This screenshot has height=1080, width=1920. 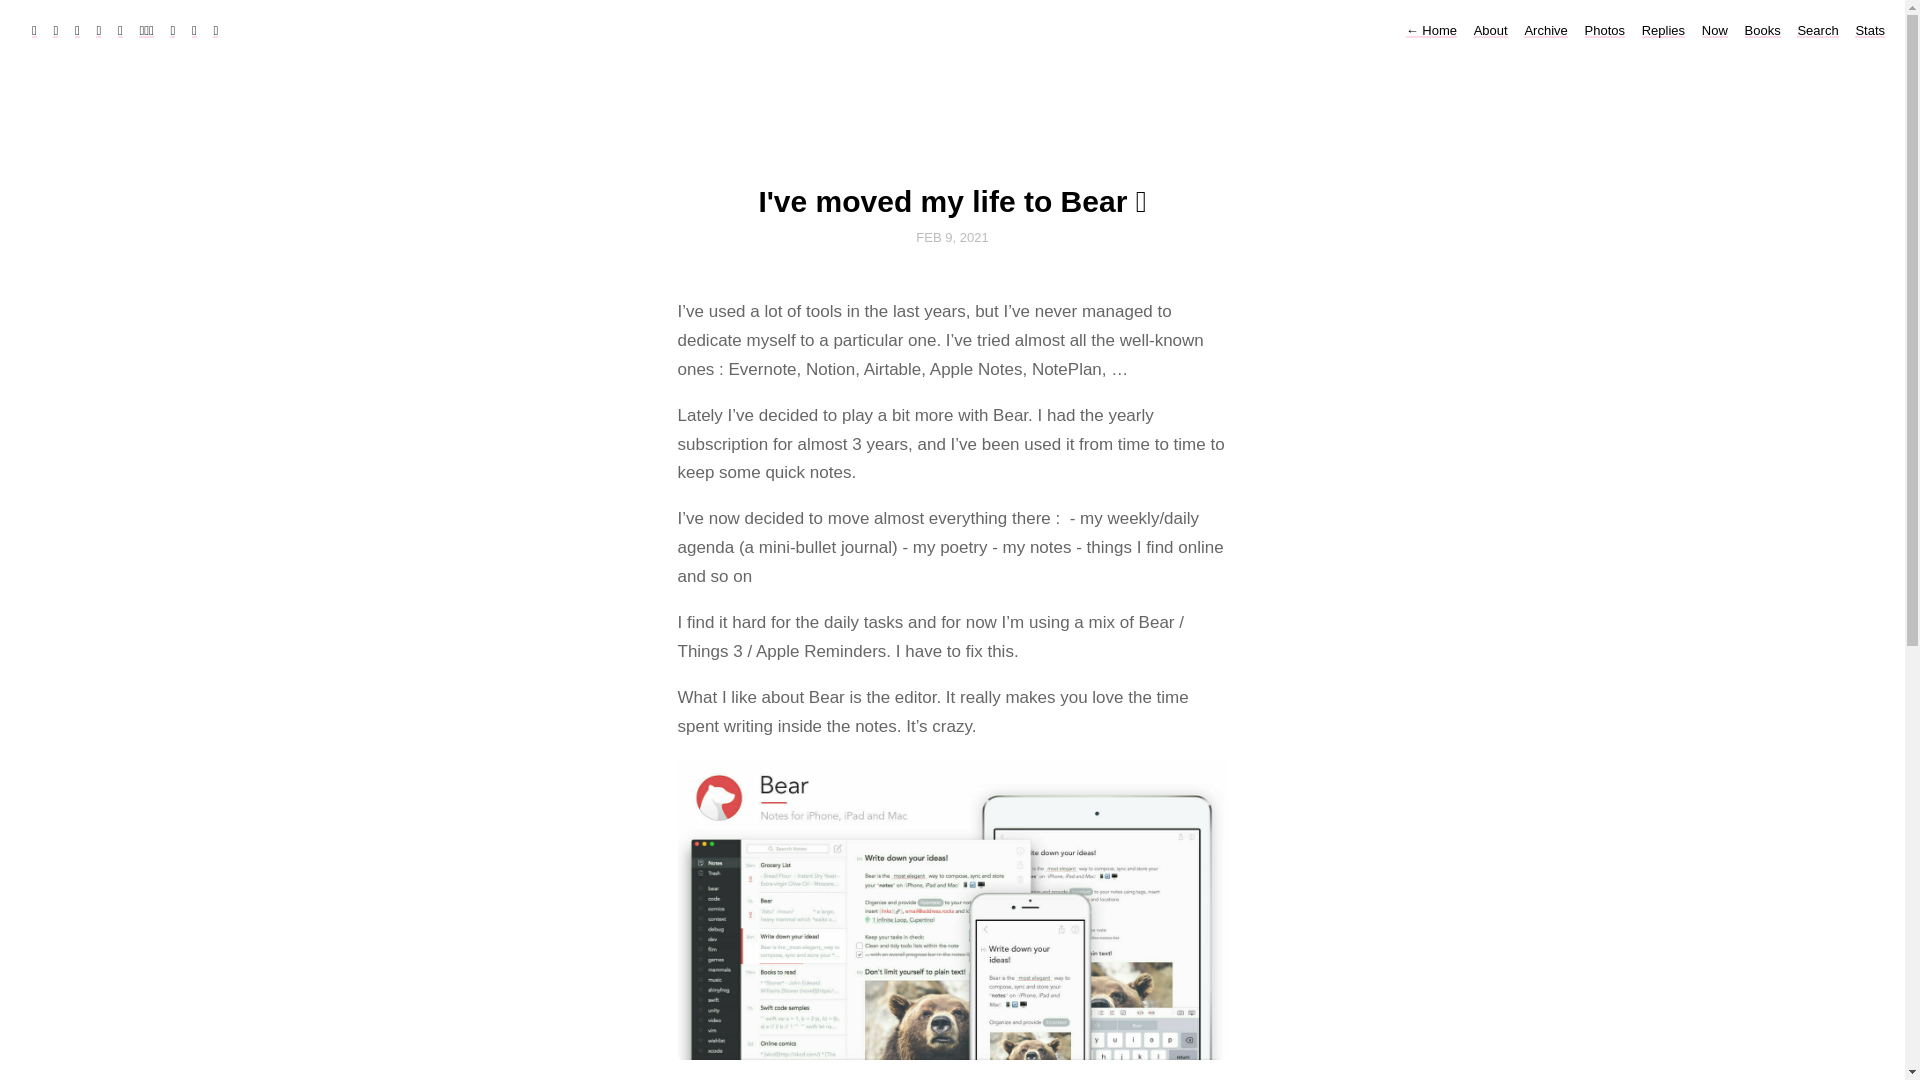 What do you see at coordinates (1817, 30) in the screenshot?
I see `Search` at bounding box center [1817, 30].